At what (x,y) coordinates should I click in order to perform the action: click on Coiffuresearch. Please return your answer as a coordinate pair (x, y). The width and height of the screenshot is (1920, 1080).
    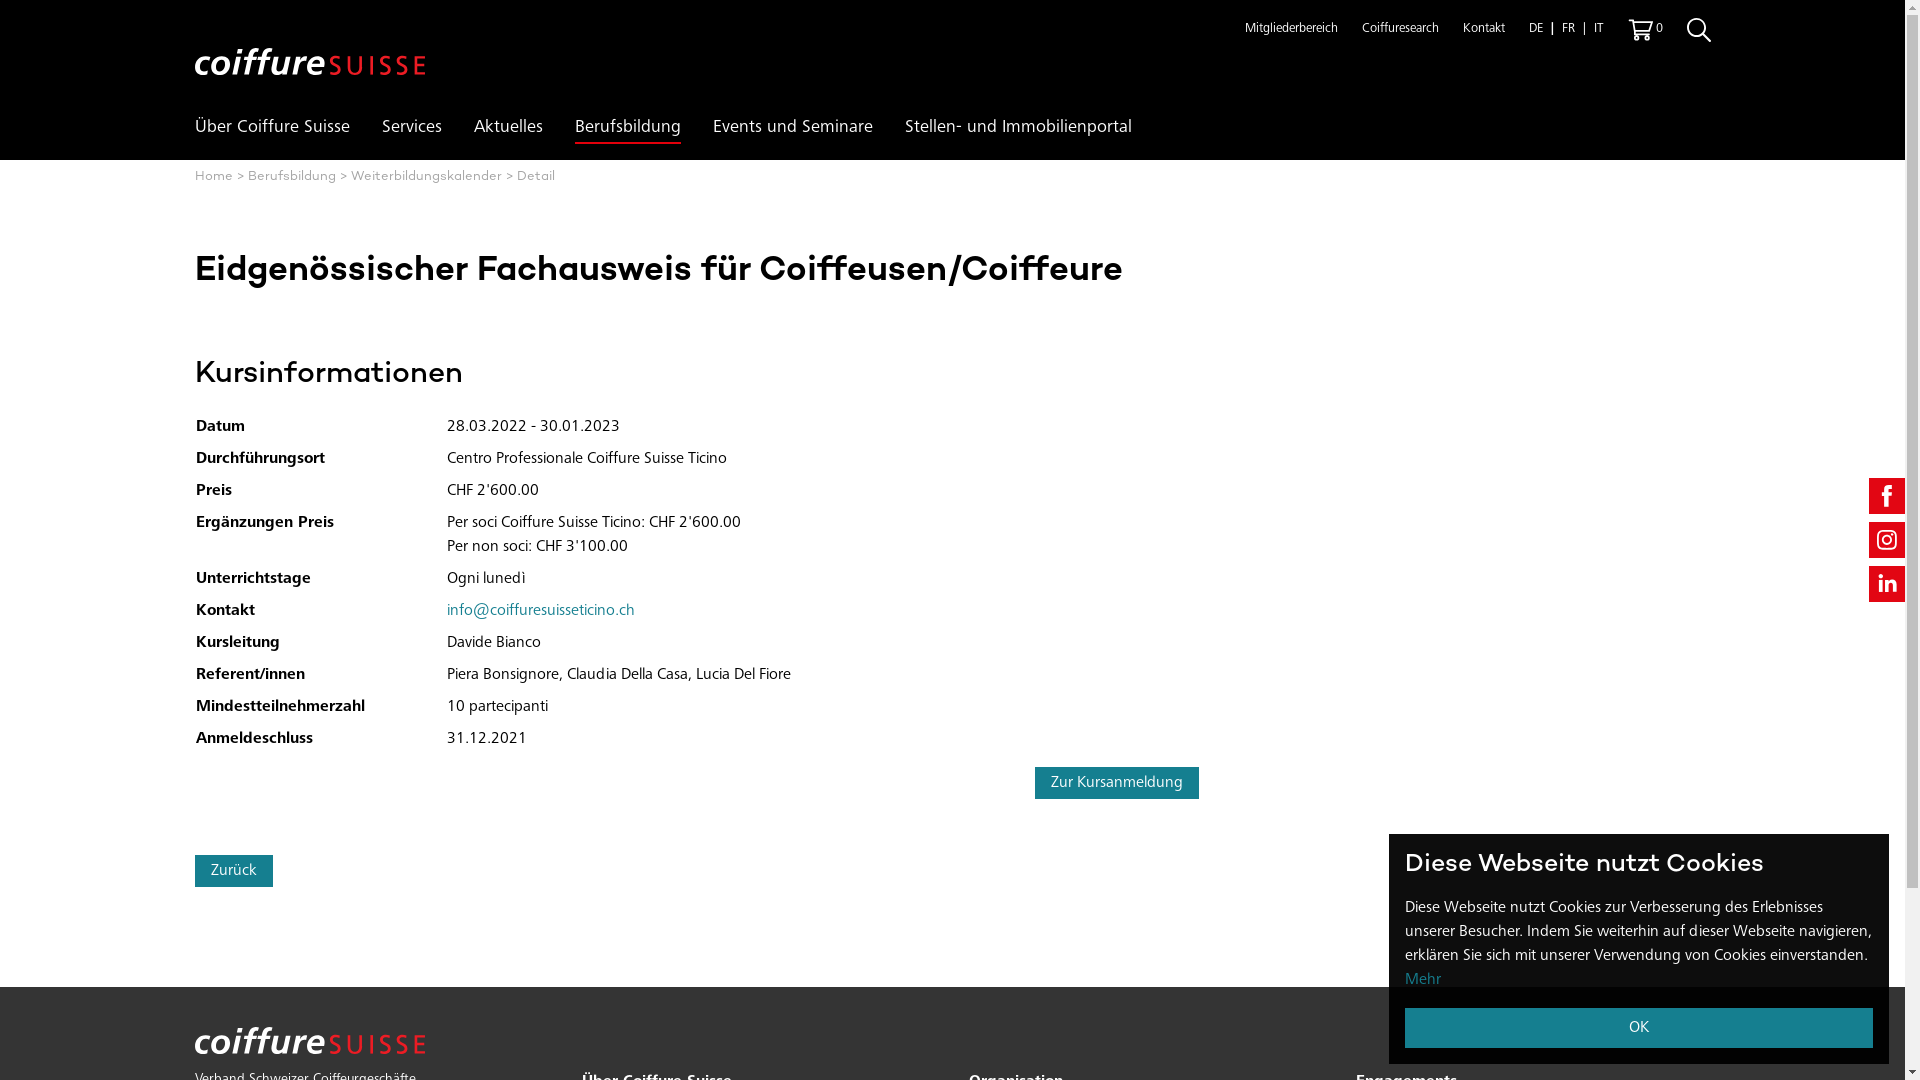
    Looking at the image, I should click on (1400, 30).